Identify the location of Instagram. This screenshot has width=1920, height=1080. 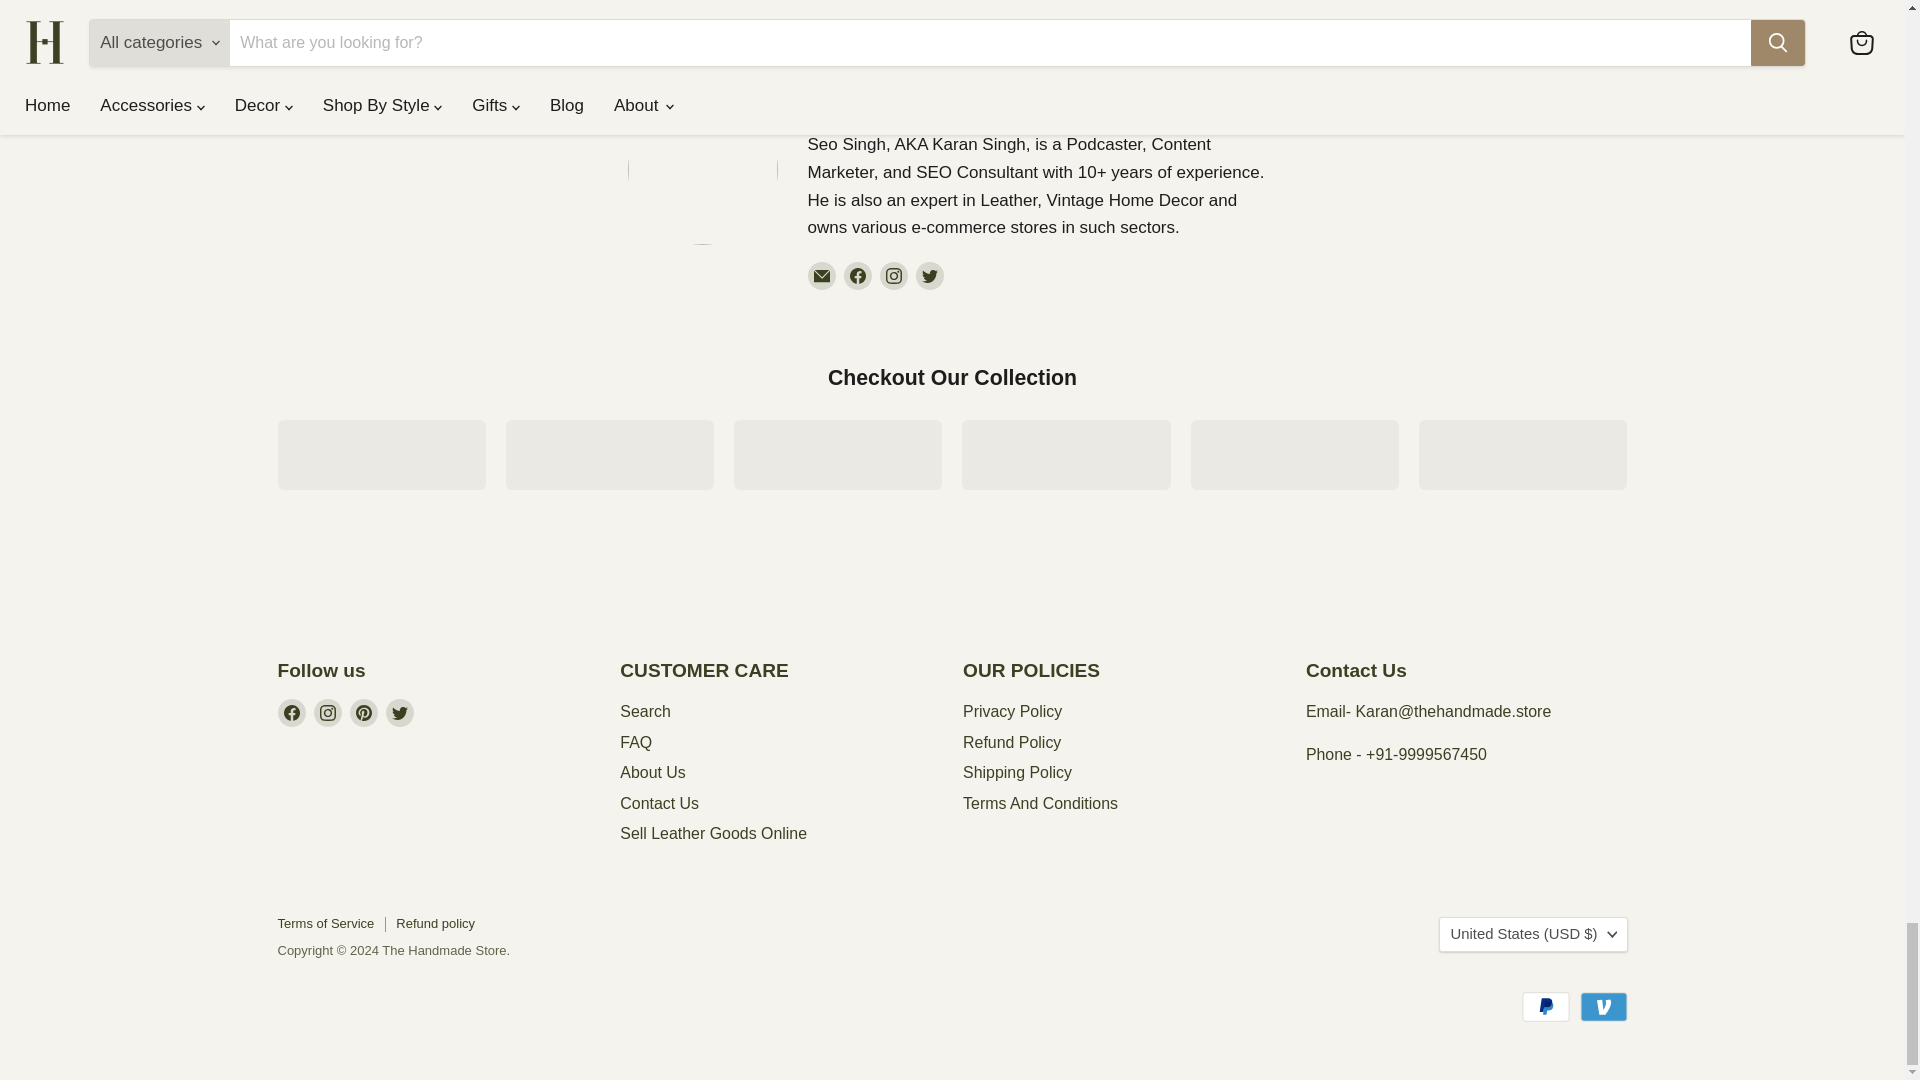
(328, 712).